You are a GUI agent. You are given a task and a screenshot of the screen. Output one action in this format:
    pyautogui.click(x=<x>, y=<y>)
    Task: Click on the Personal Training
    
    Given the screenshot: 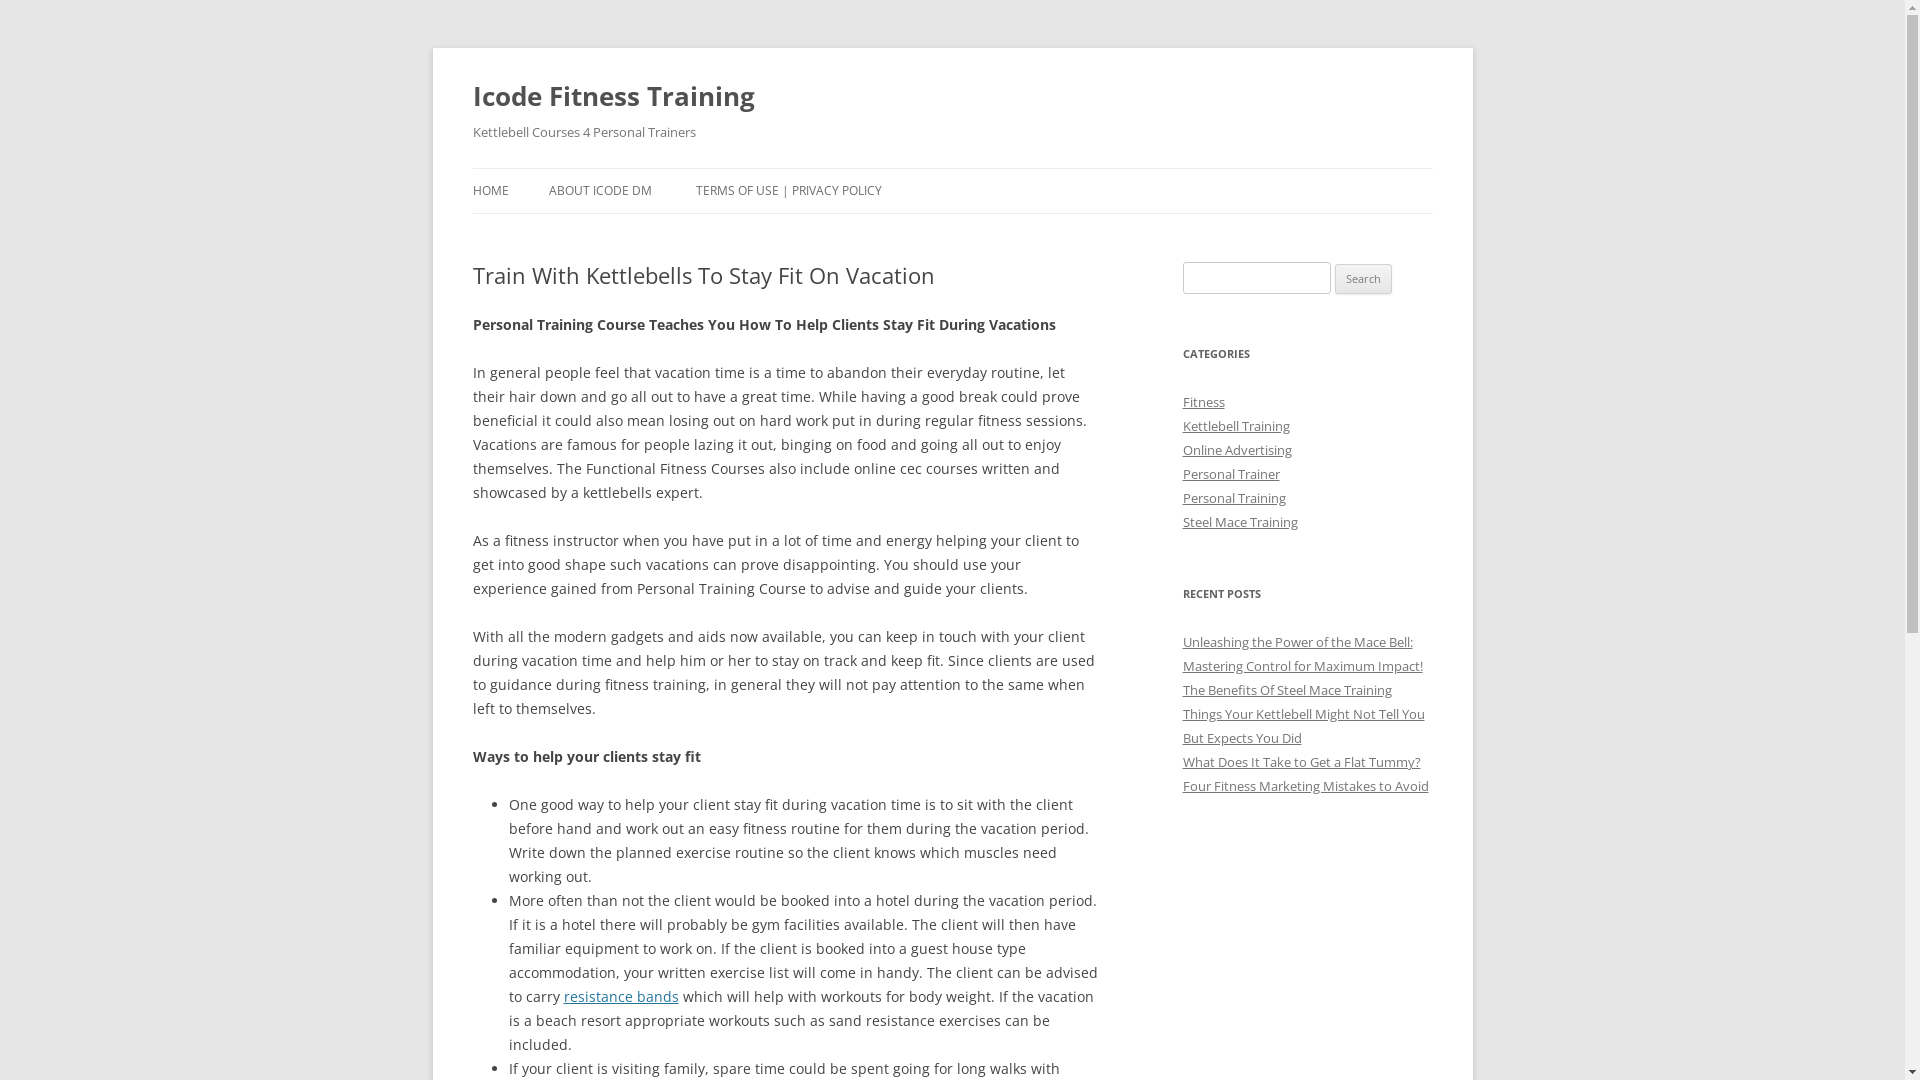 What is the action you would take?
    pyautogui.click(x=1234, y=498)
    